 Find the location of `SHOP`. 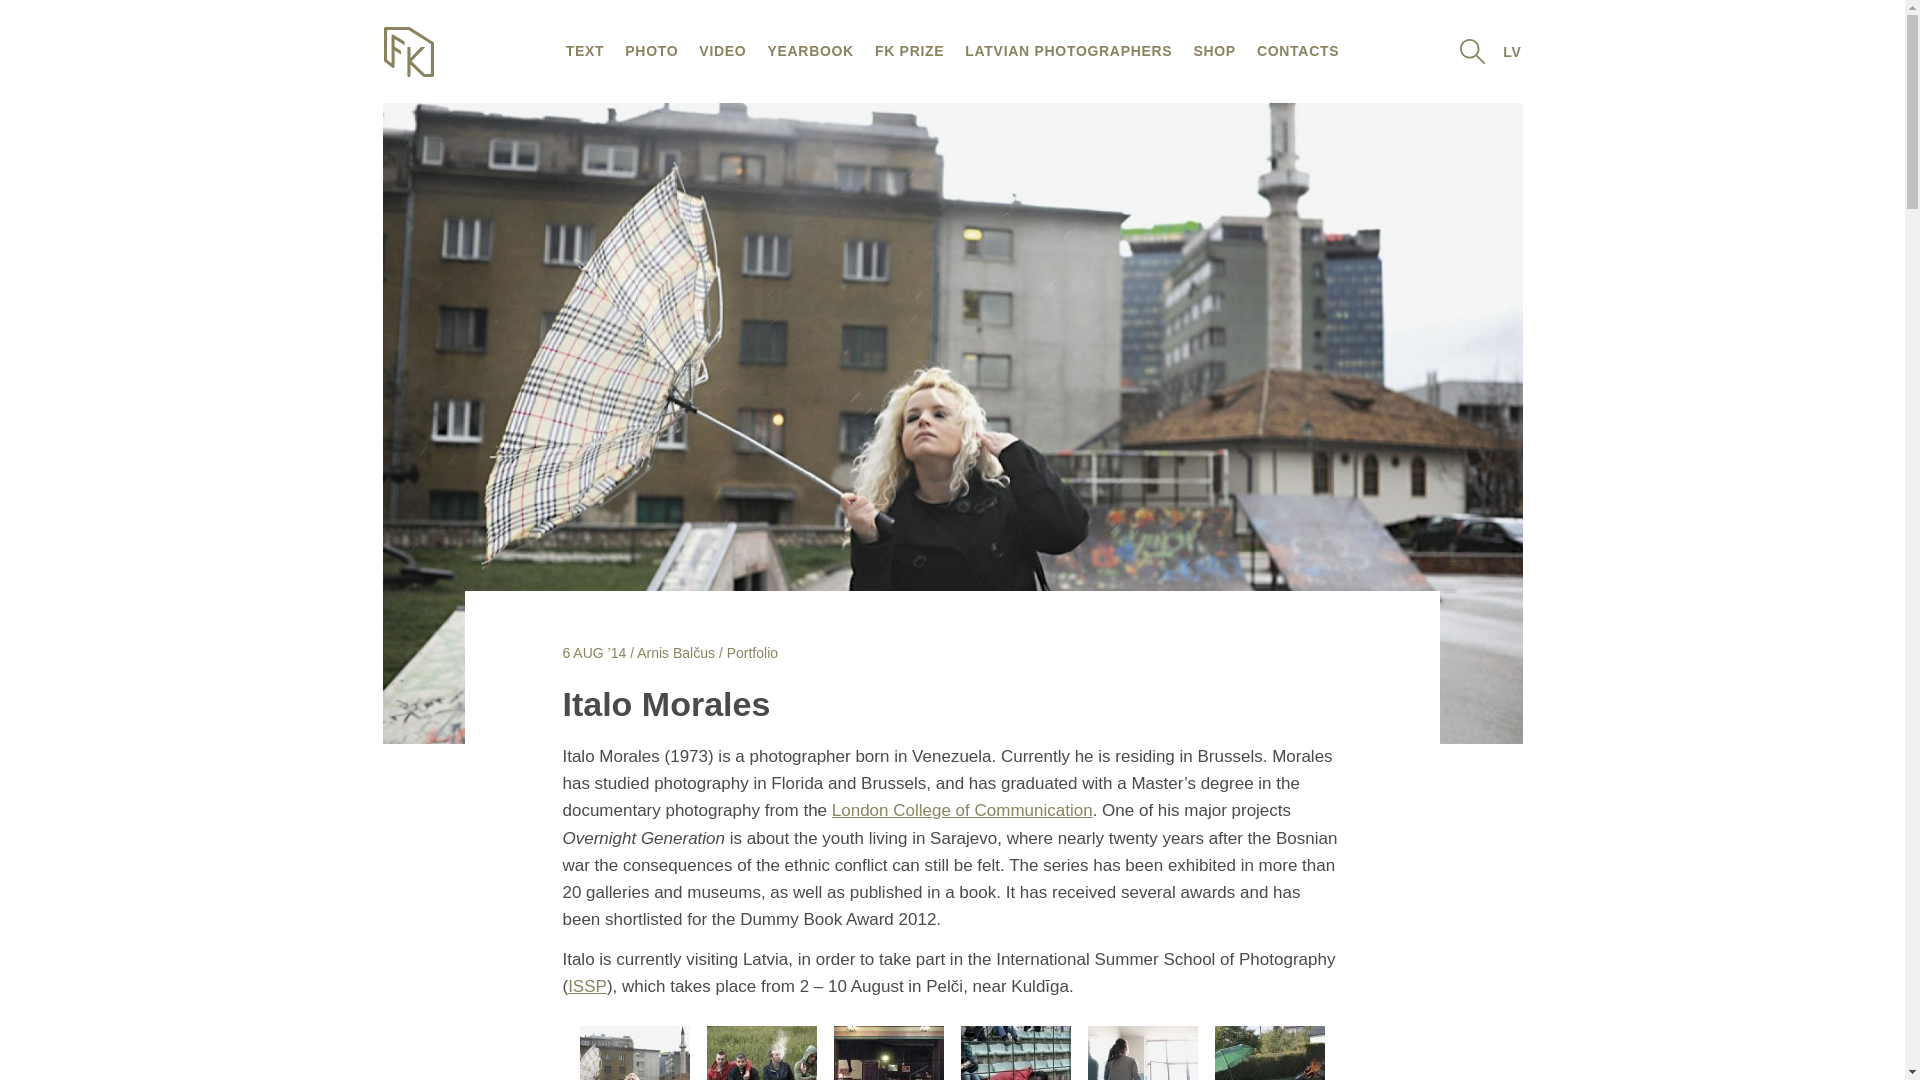

SHOP is located at coordinates (1214, 50).